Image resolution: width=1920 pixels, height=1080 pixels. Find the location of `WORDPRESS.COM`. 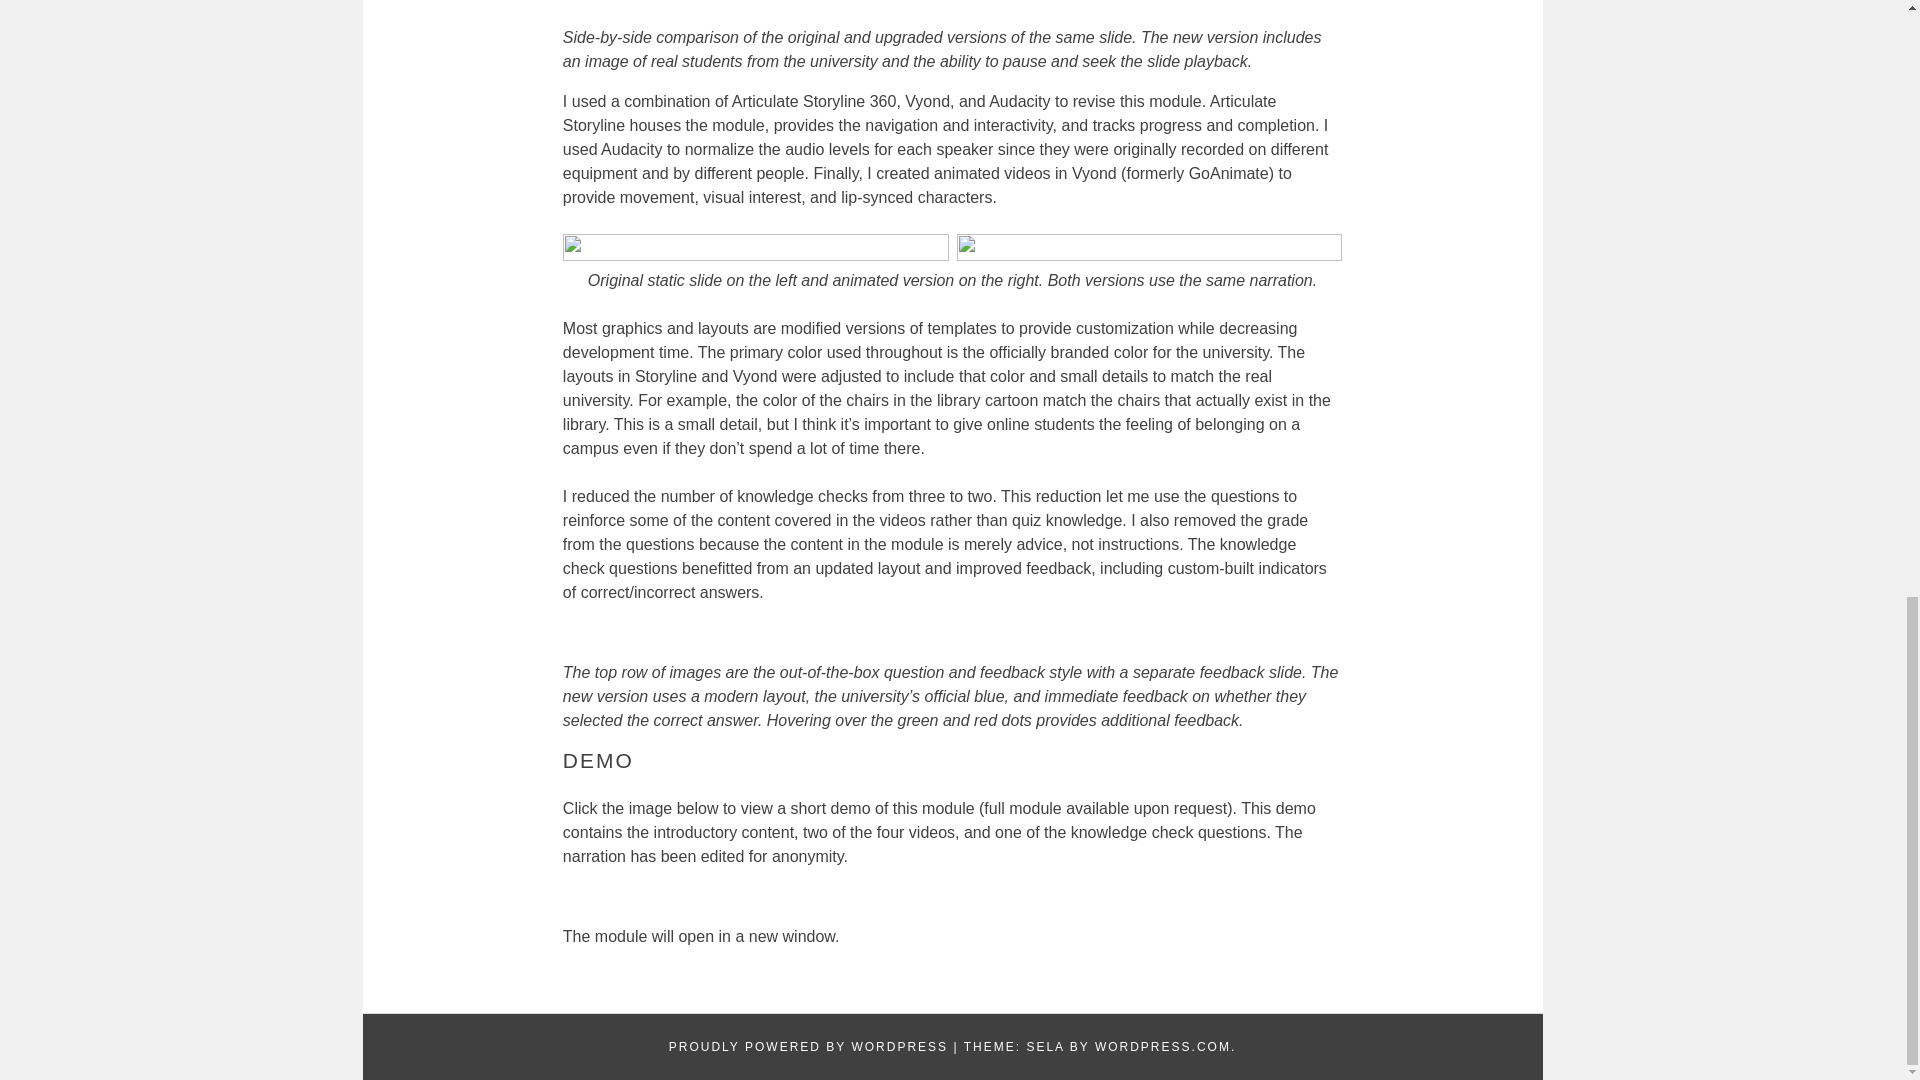

WORDPRESS.COM is located at coordinates (1162, 1047).